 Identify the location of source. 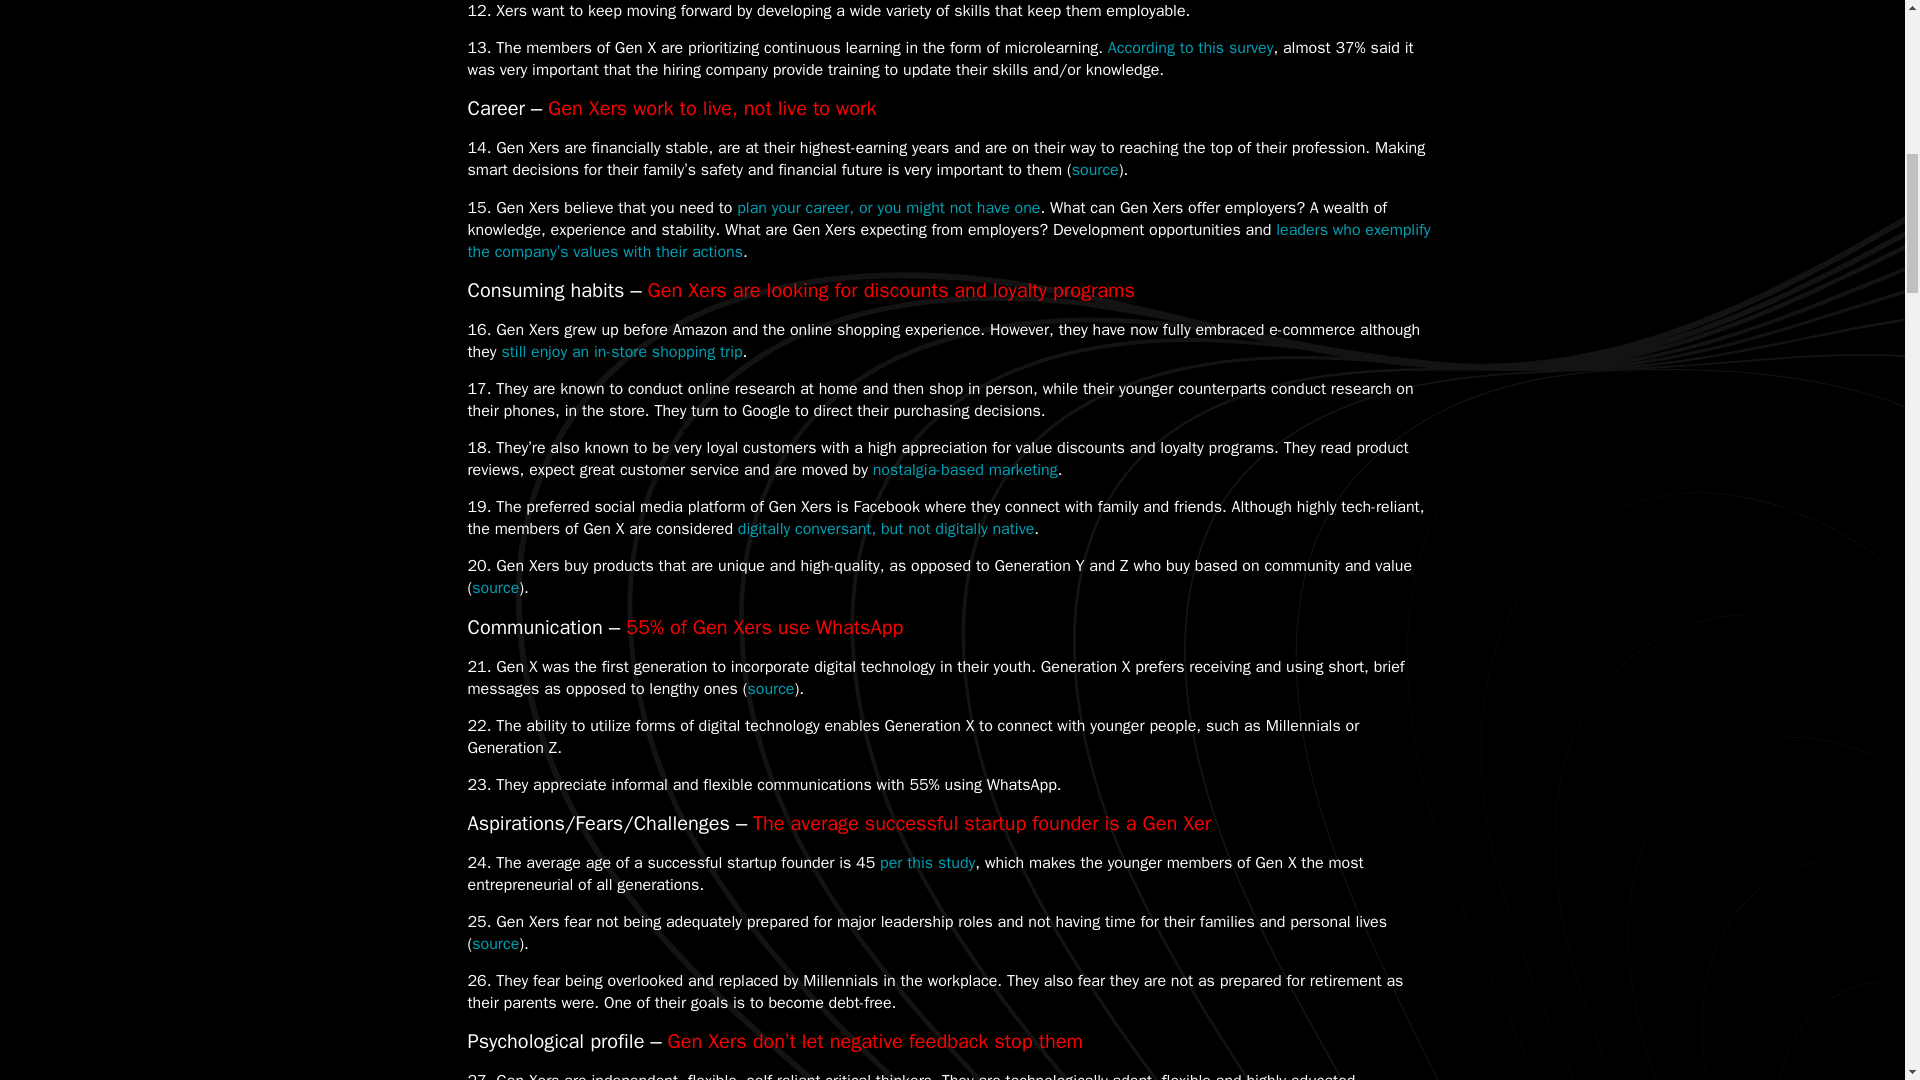
(770, 688).